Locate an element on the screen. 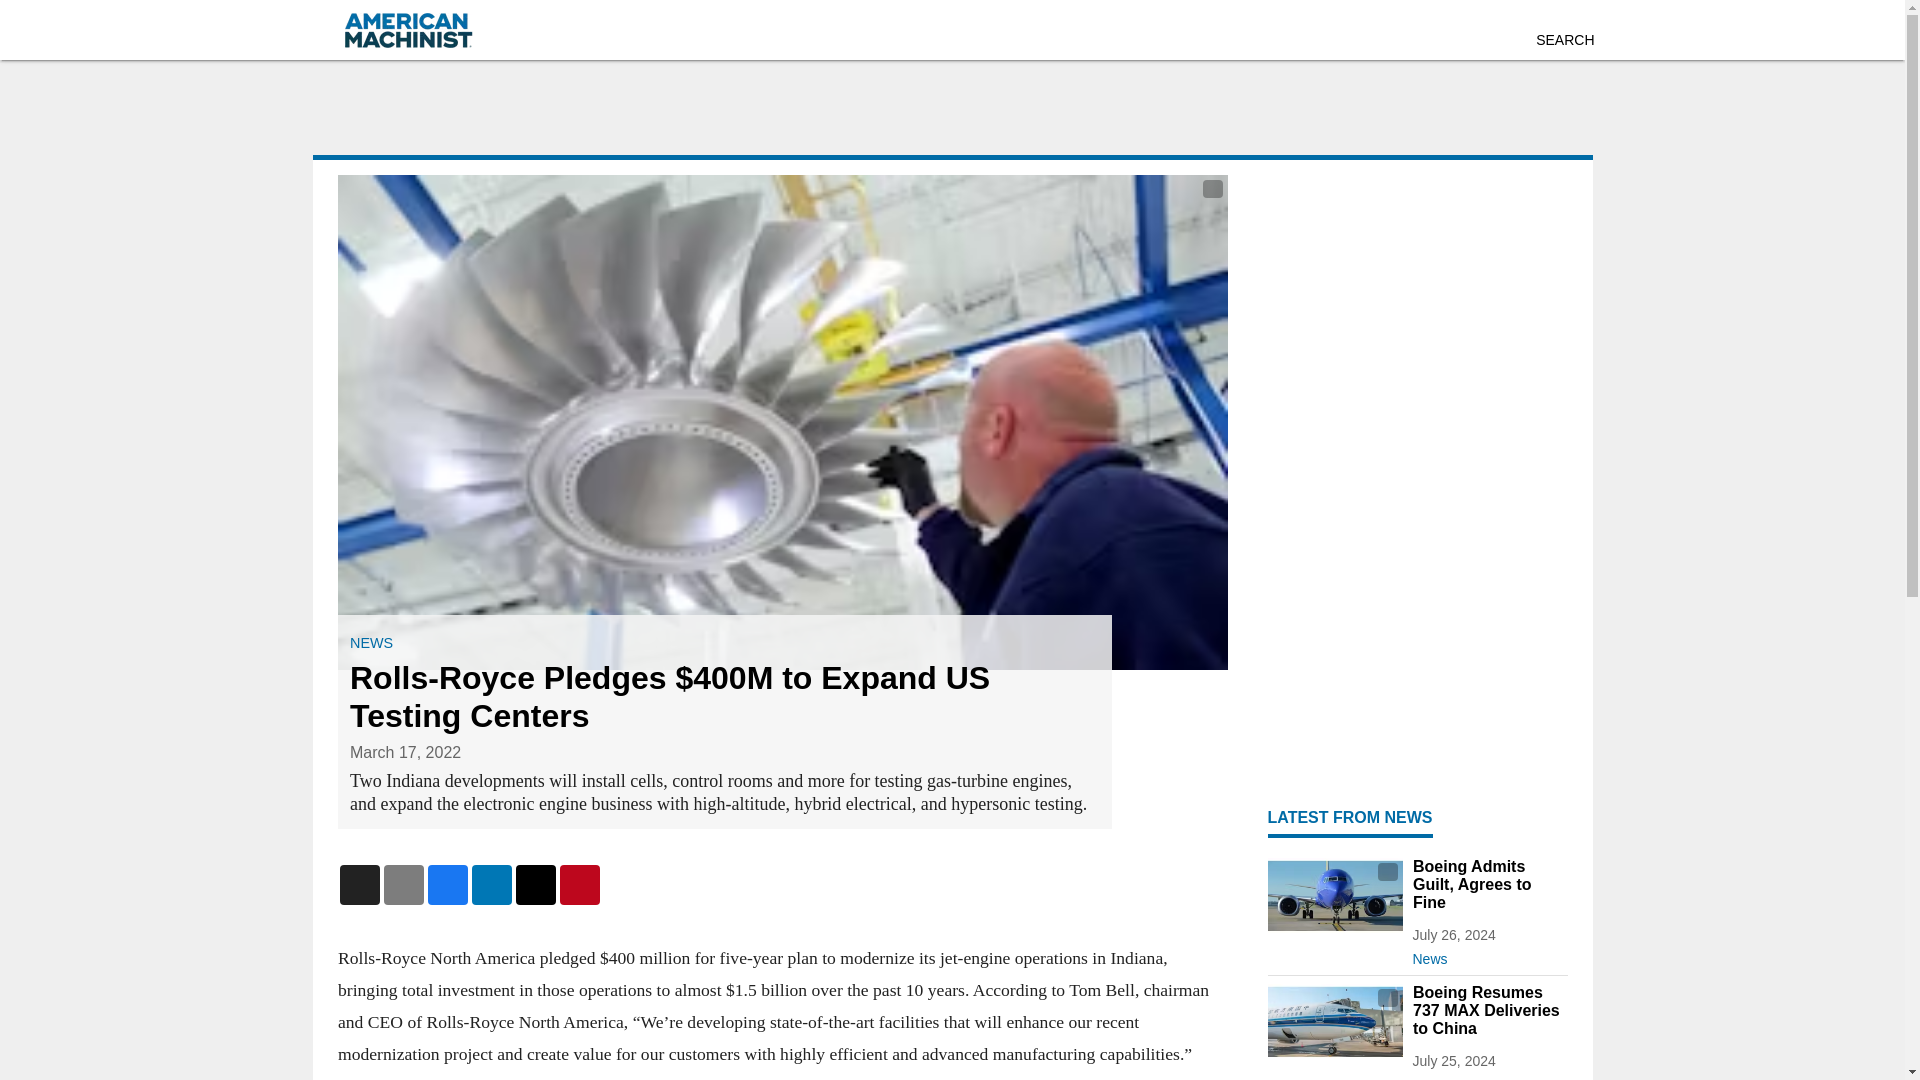  News is located at coordinates (1488, 1074).